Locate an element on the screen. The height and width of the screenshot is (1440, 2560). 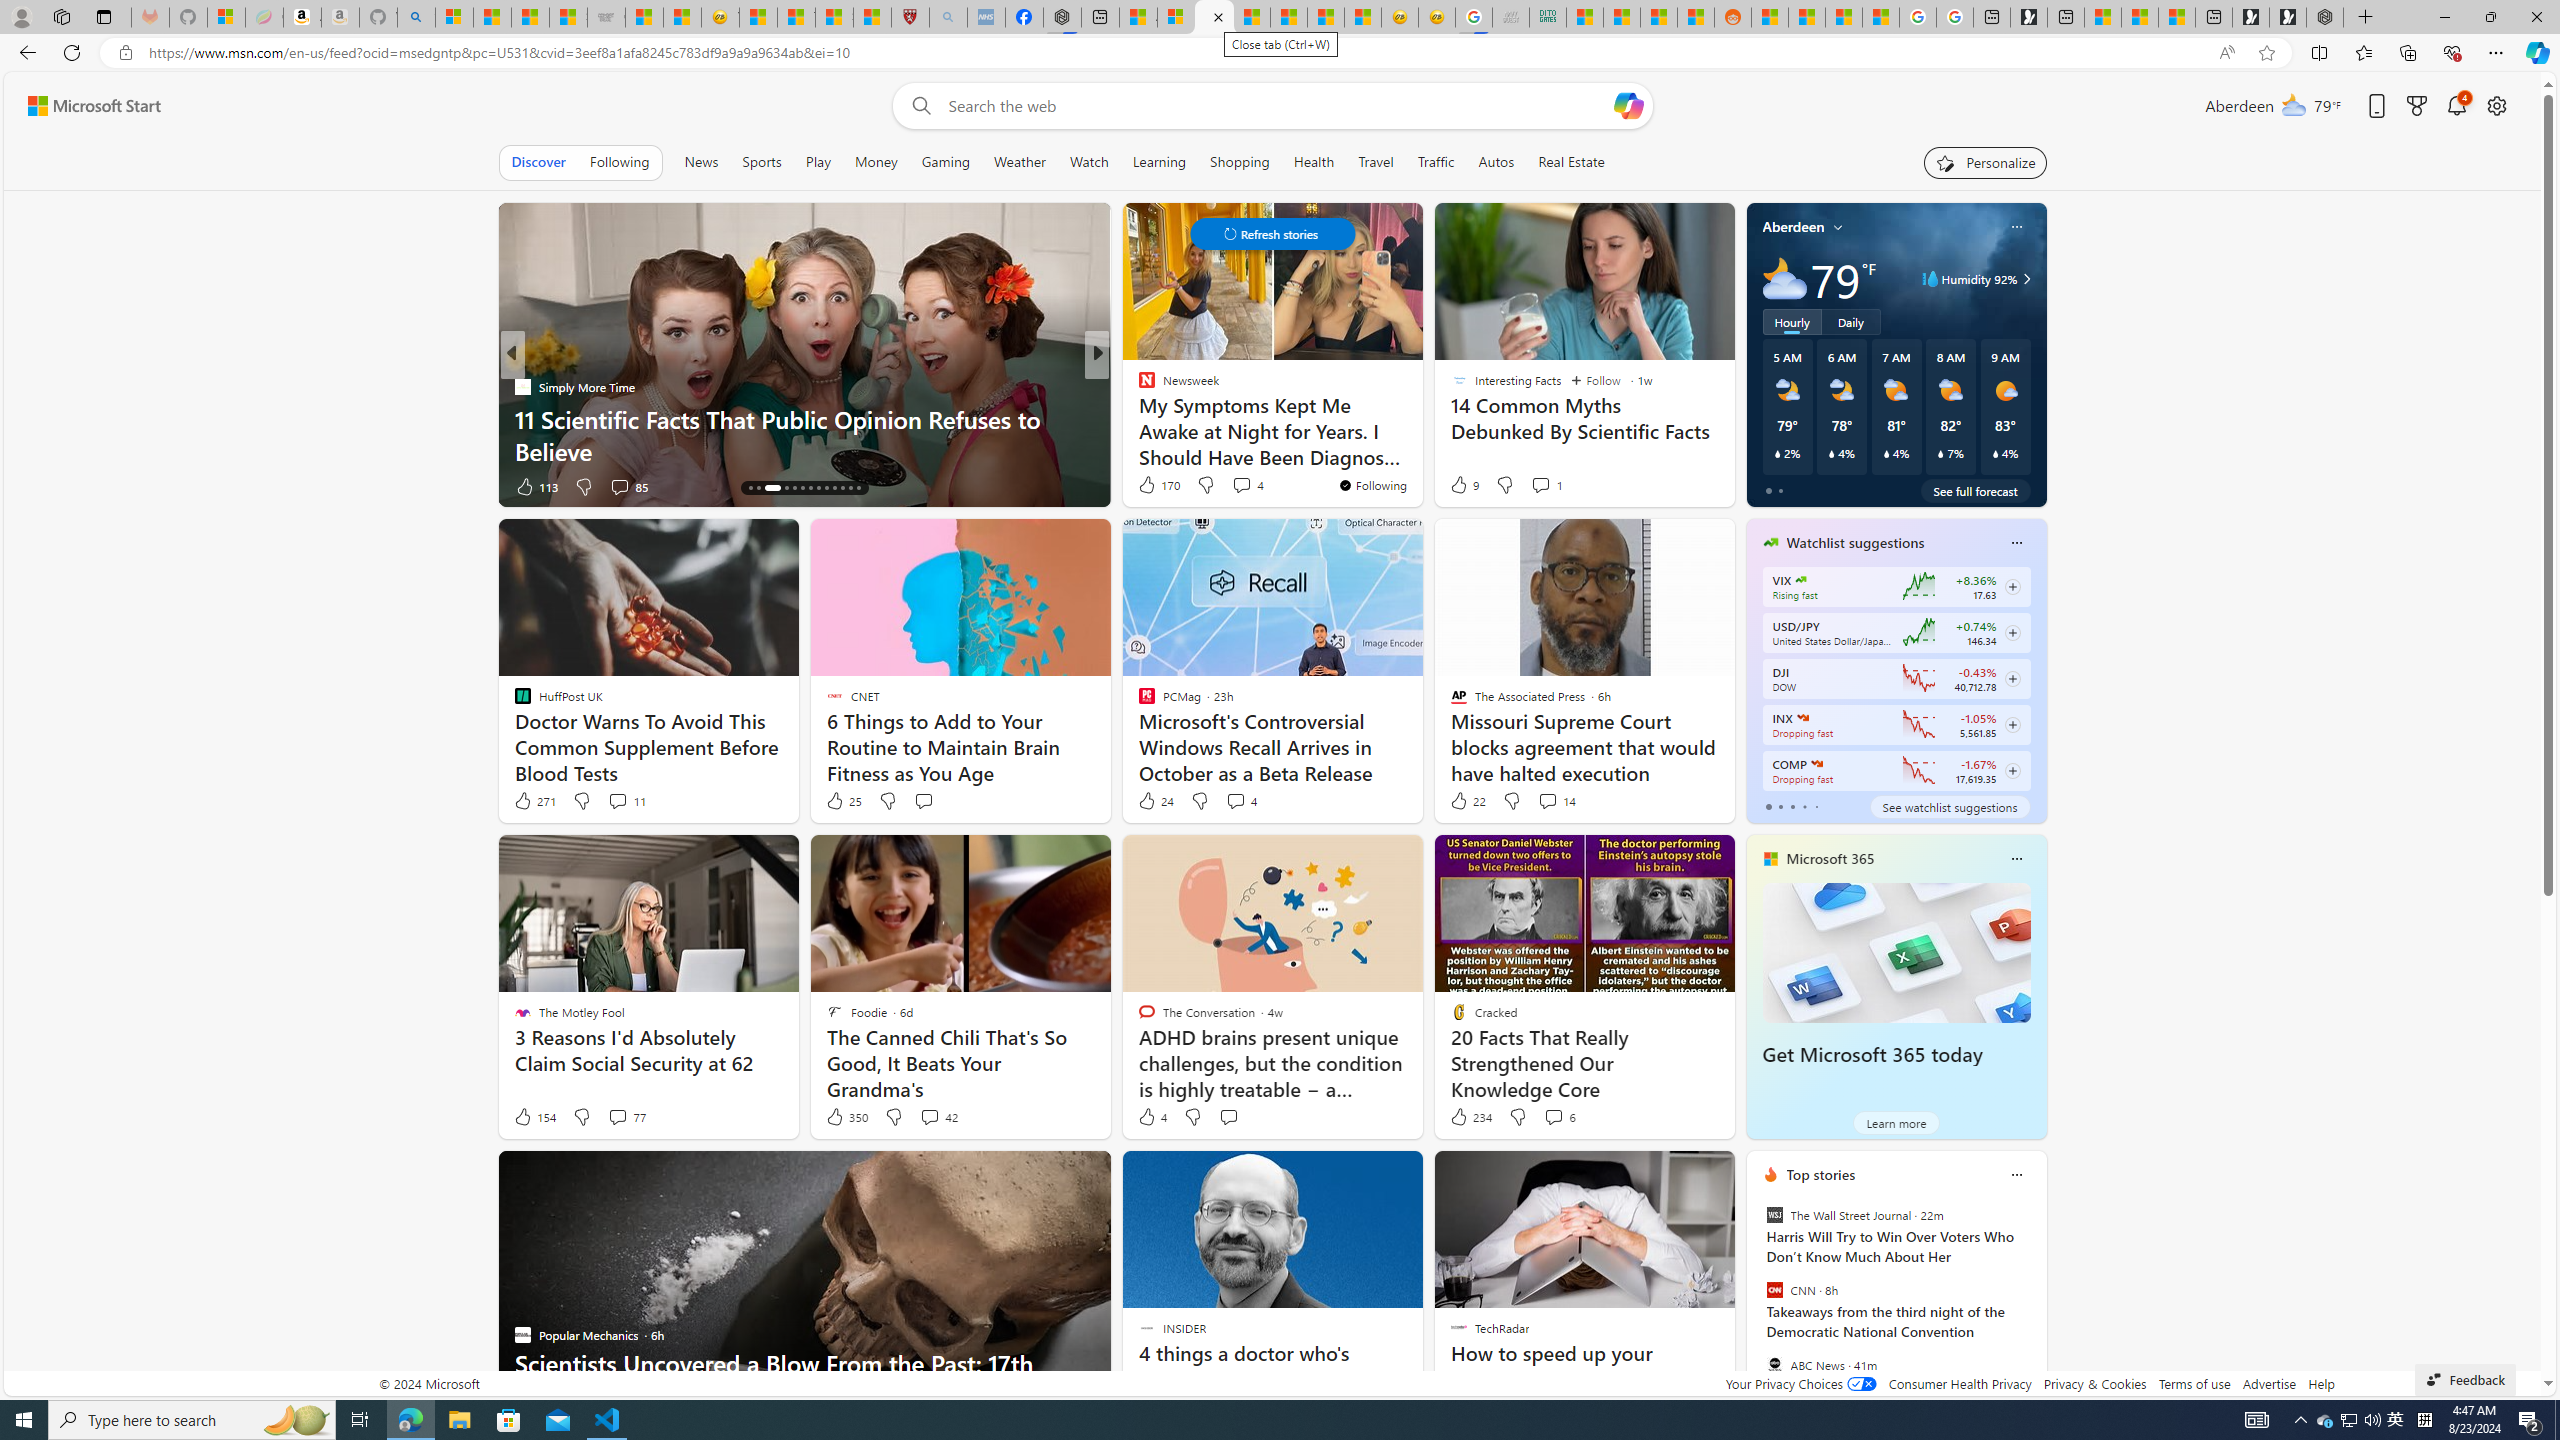
Real Estate is located at coordinates (1572, 162).